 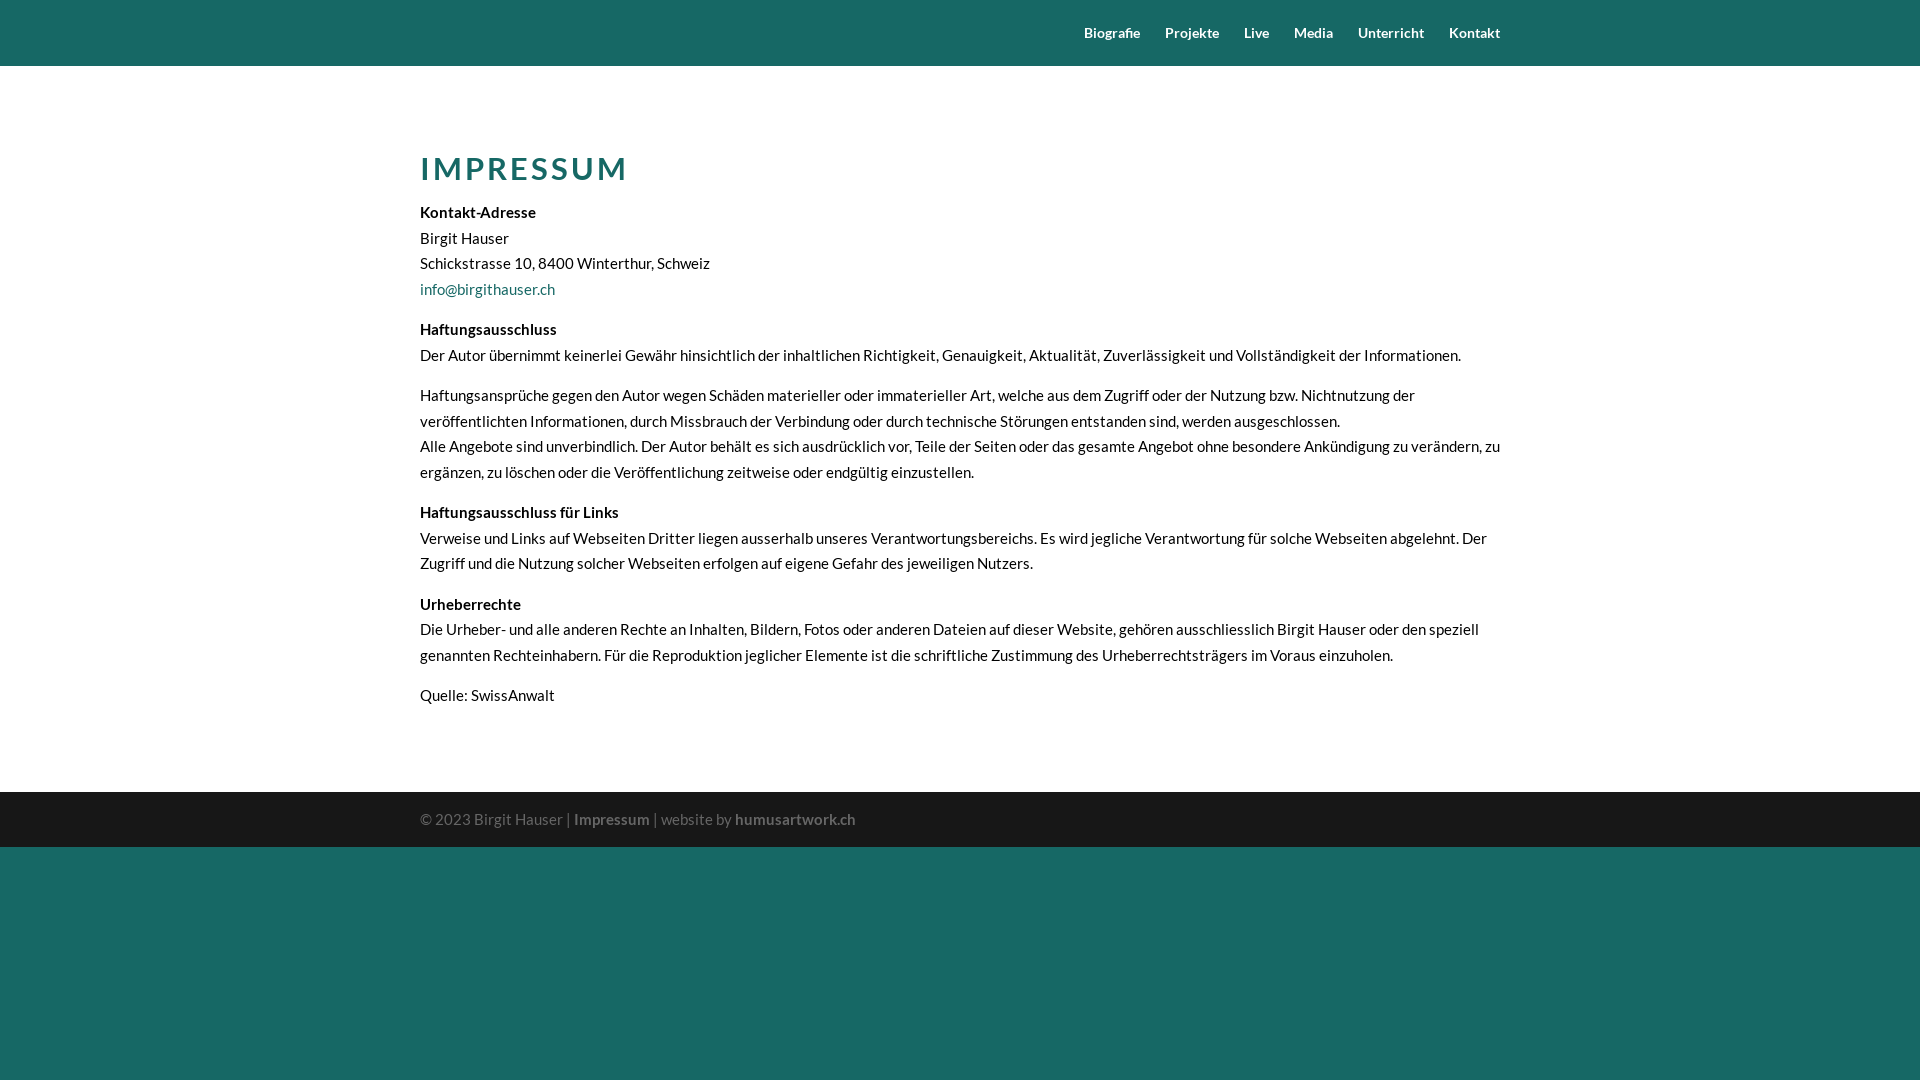 I want to click on Kontakt, so click(x=1474, y=46).